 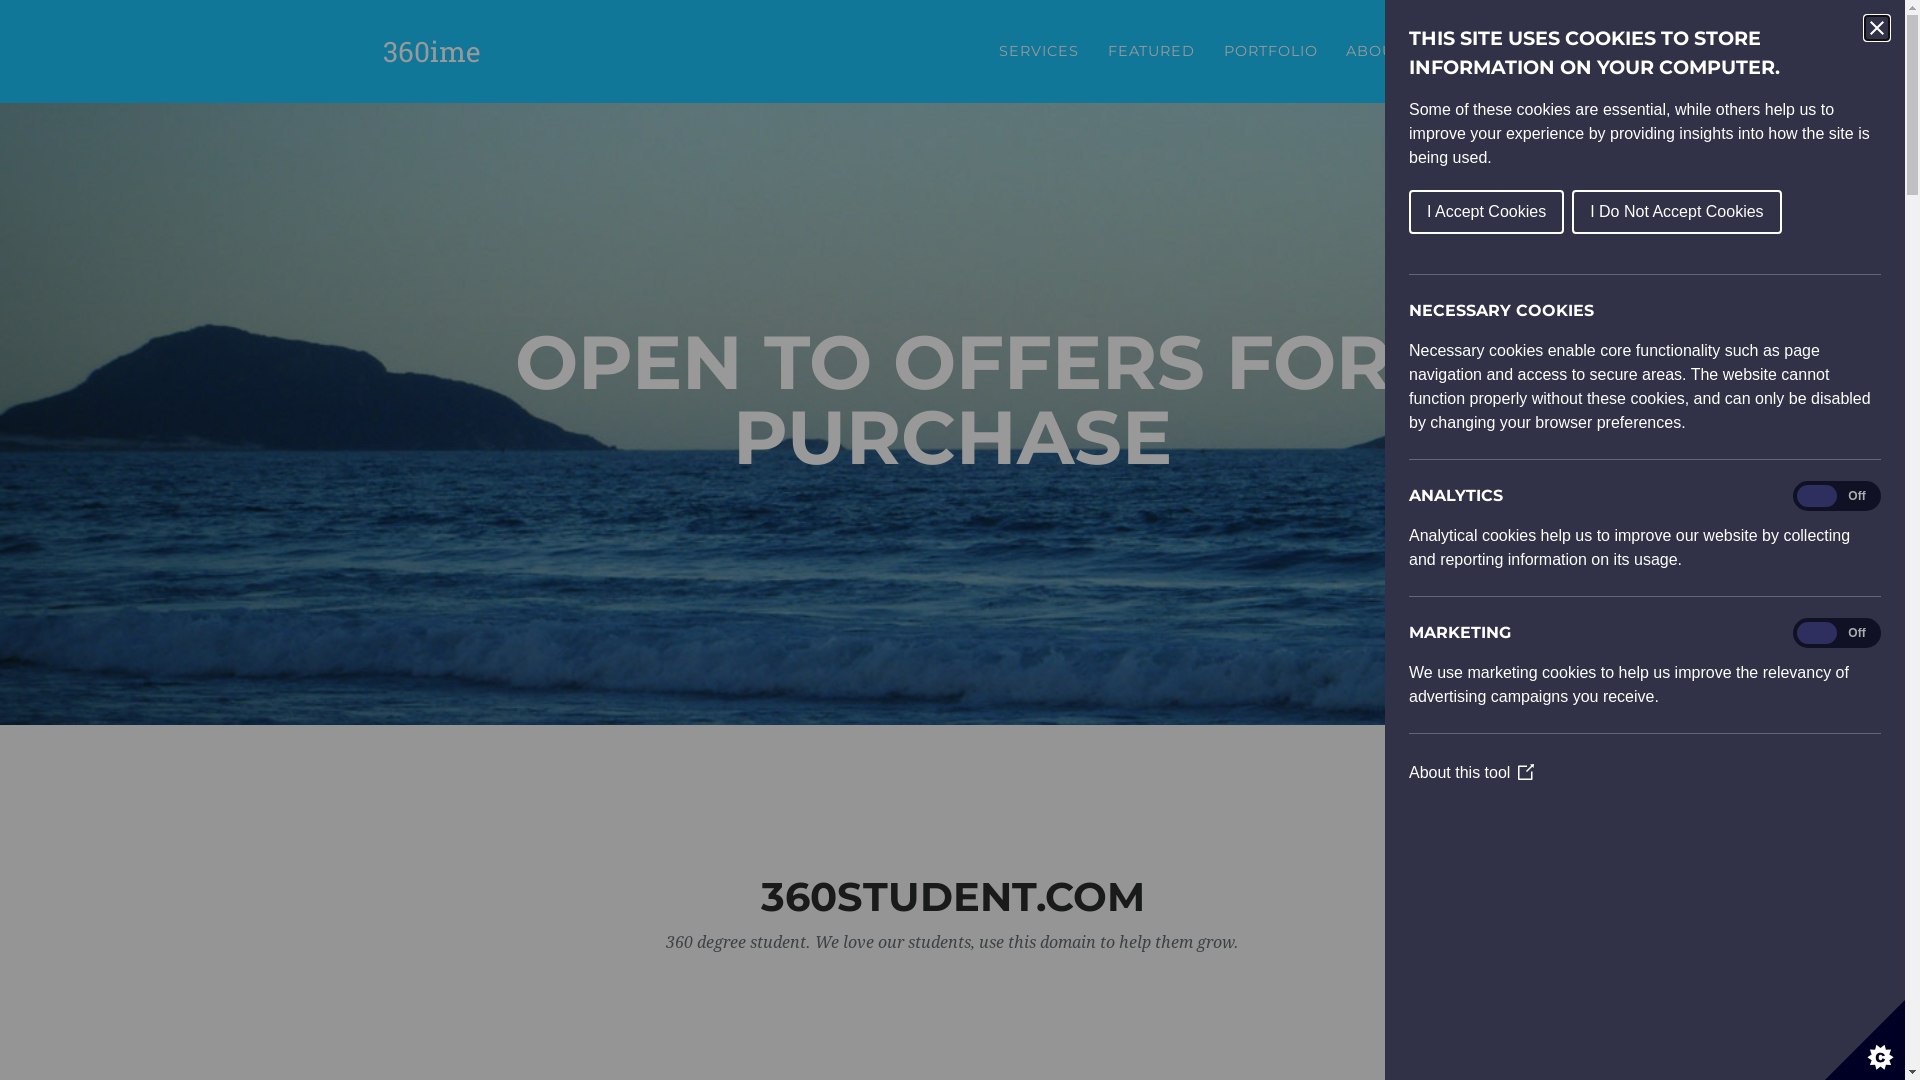 I want to click on 360ime, so click(x=430, y=52).